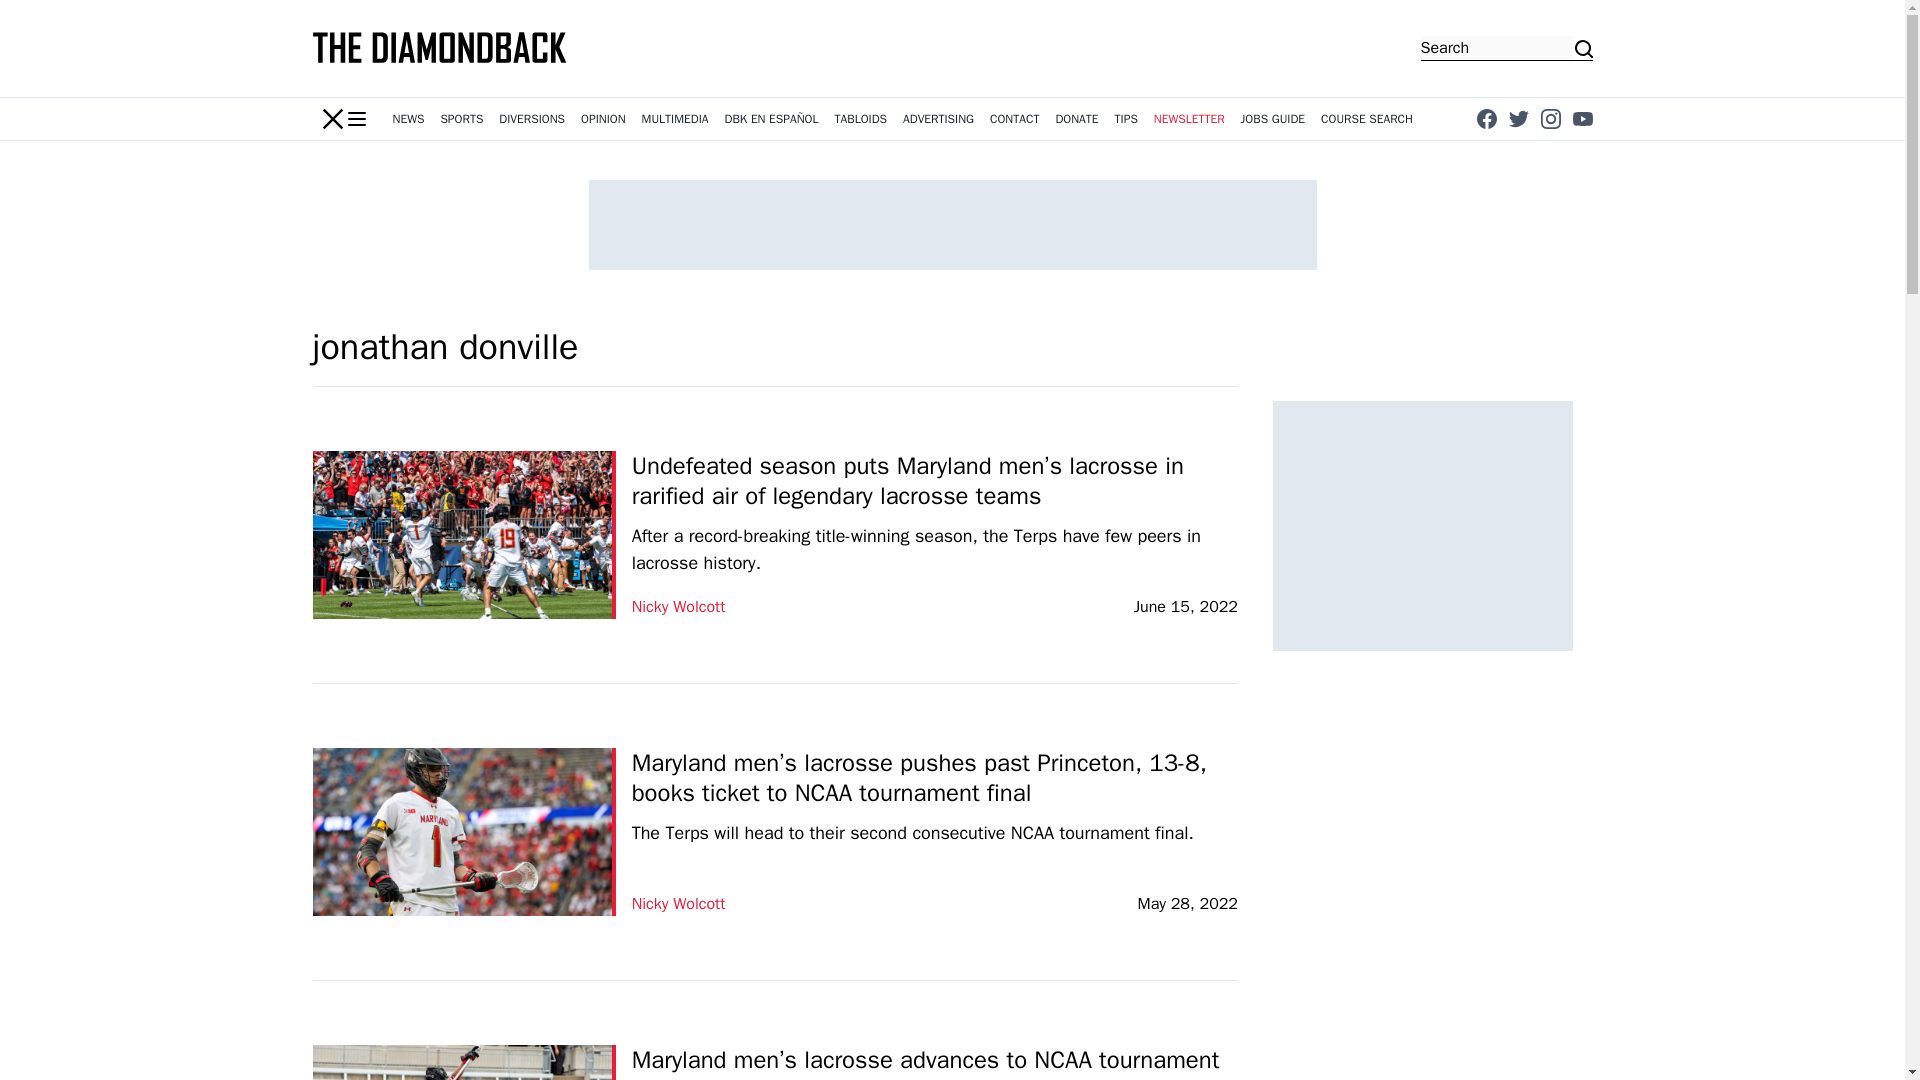 The height and width of the screenshot is (1080, 1920). I want to click on Opinion, so click(602, 119).